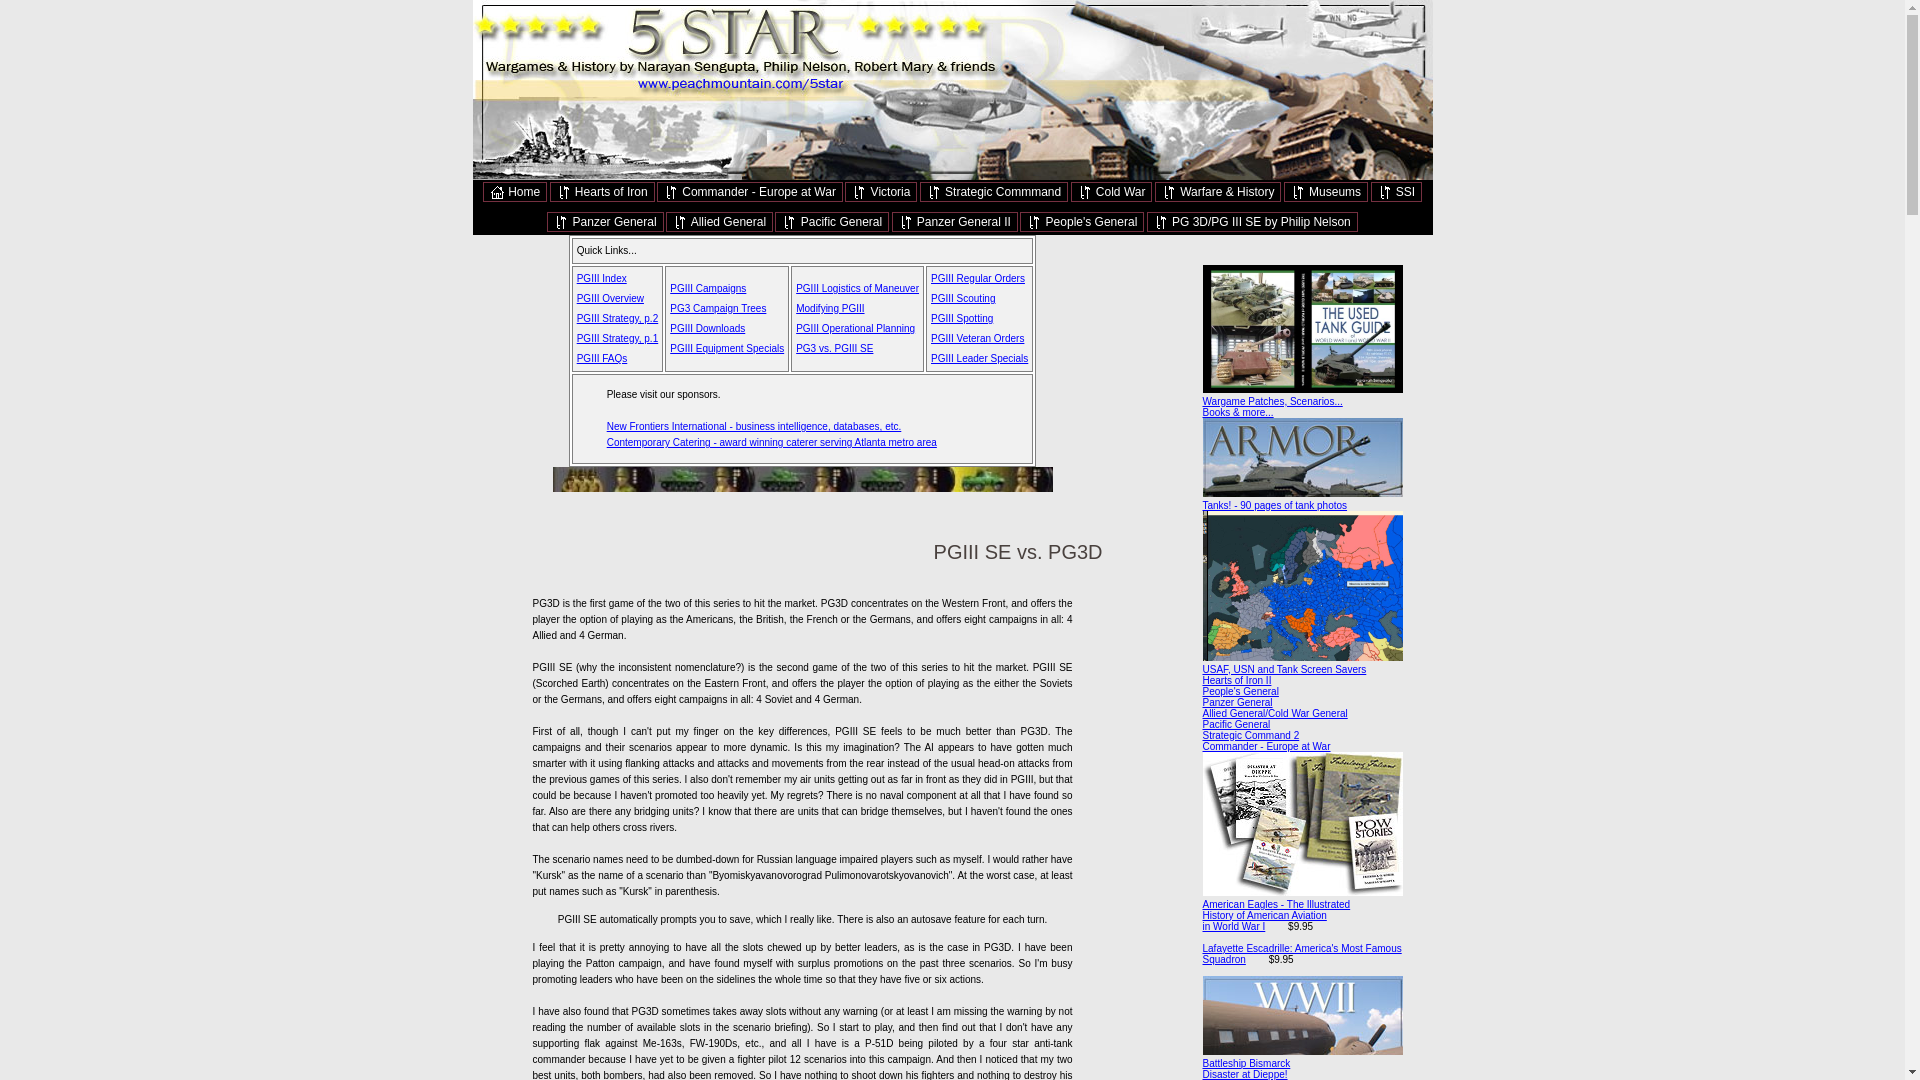  I want to click on  Allied General, so click(720, 222).